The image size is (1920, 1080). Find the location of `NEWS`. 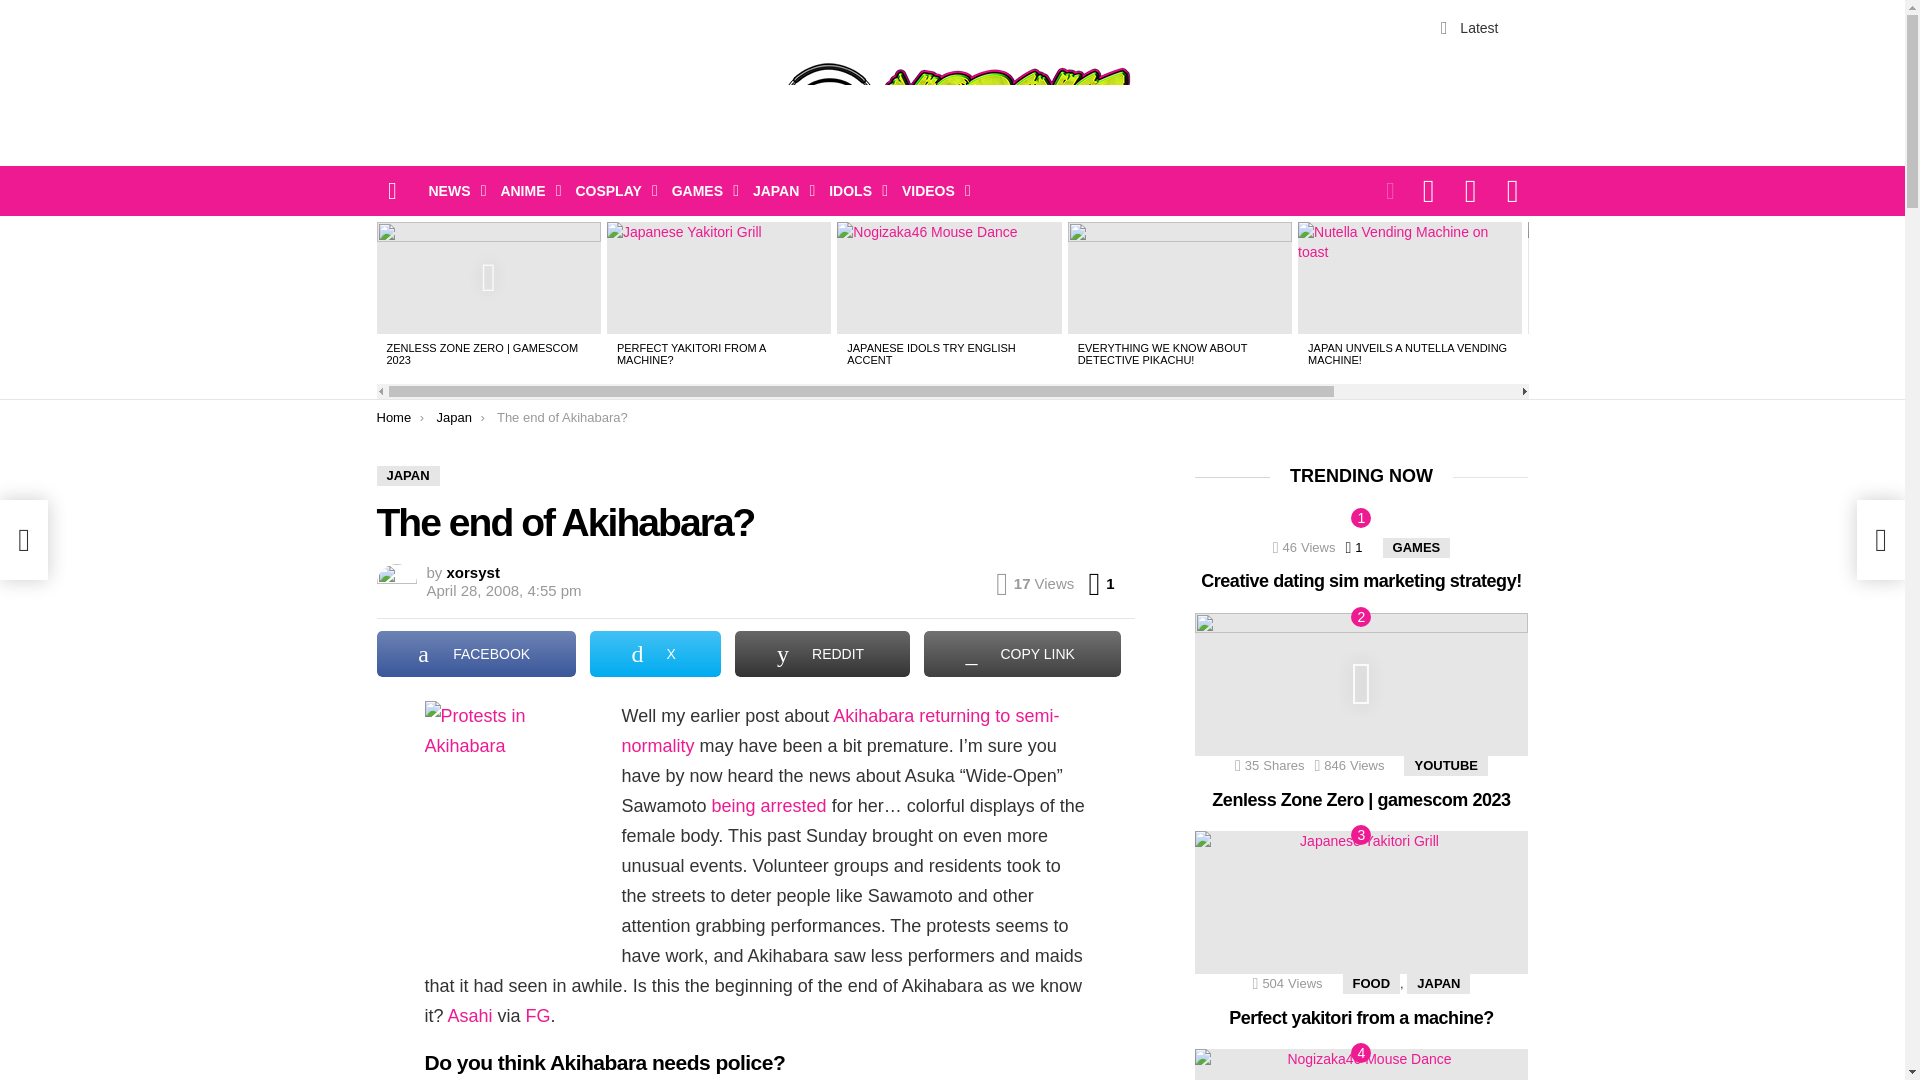

NEWS is located at coordinates (452, 191).